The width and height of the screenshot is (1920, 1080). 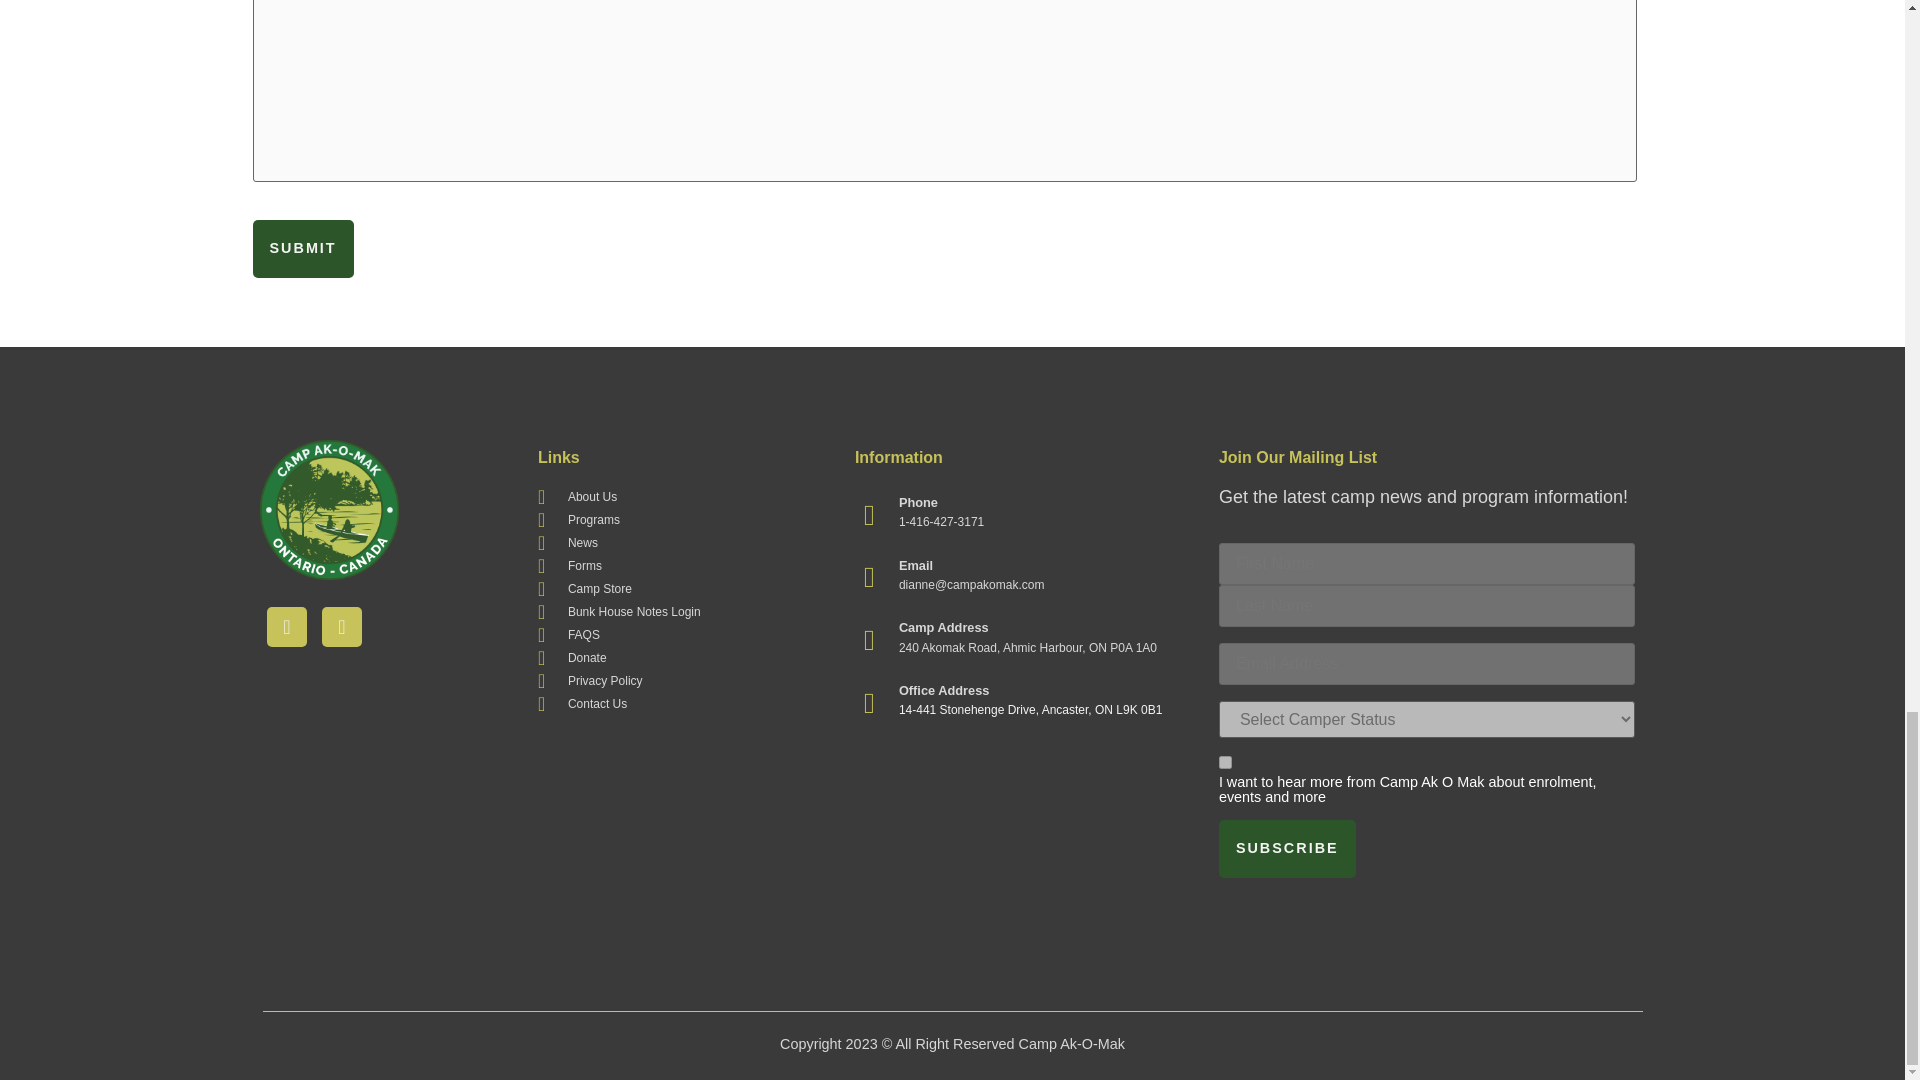 I want to click on Phone, so click(x=918, y=502).